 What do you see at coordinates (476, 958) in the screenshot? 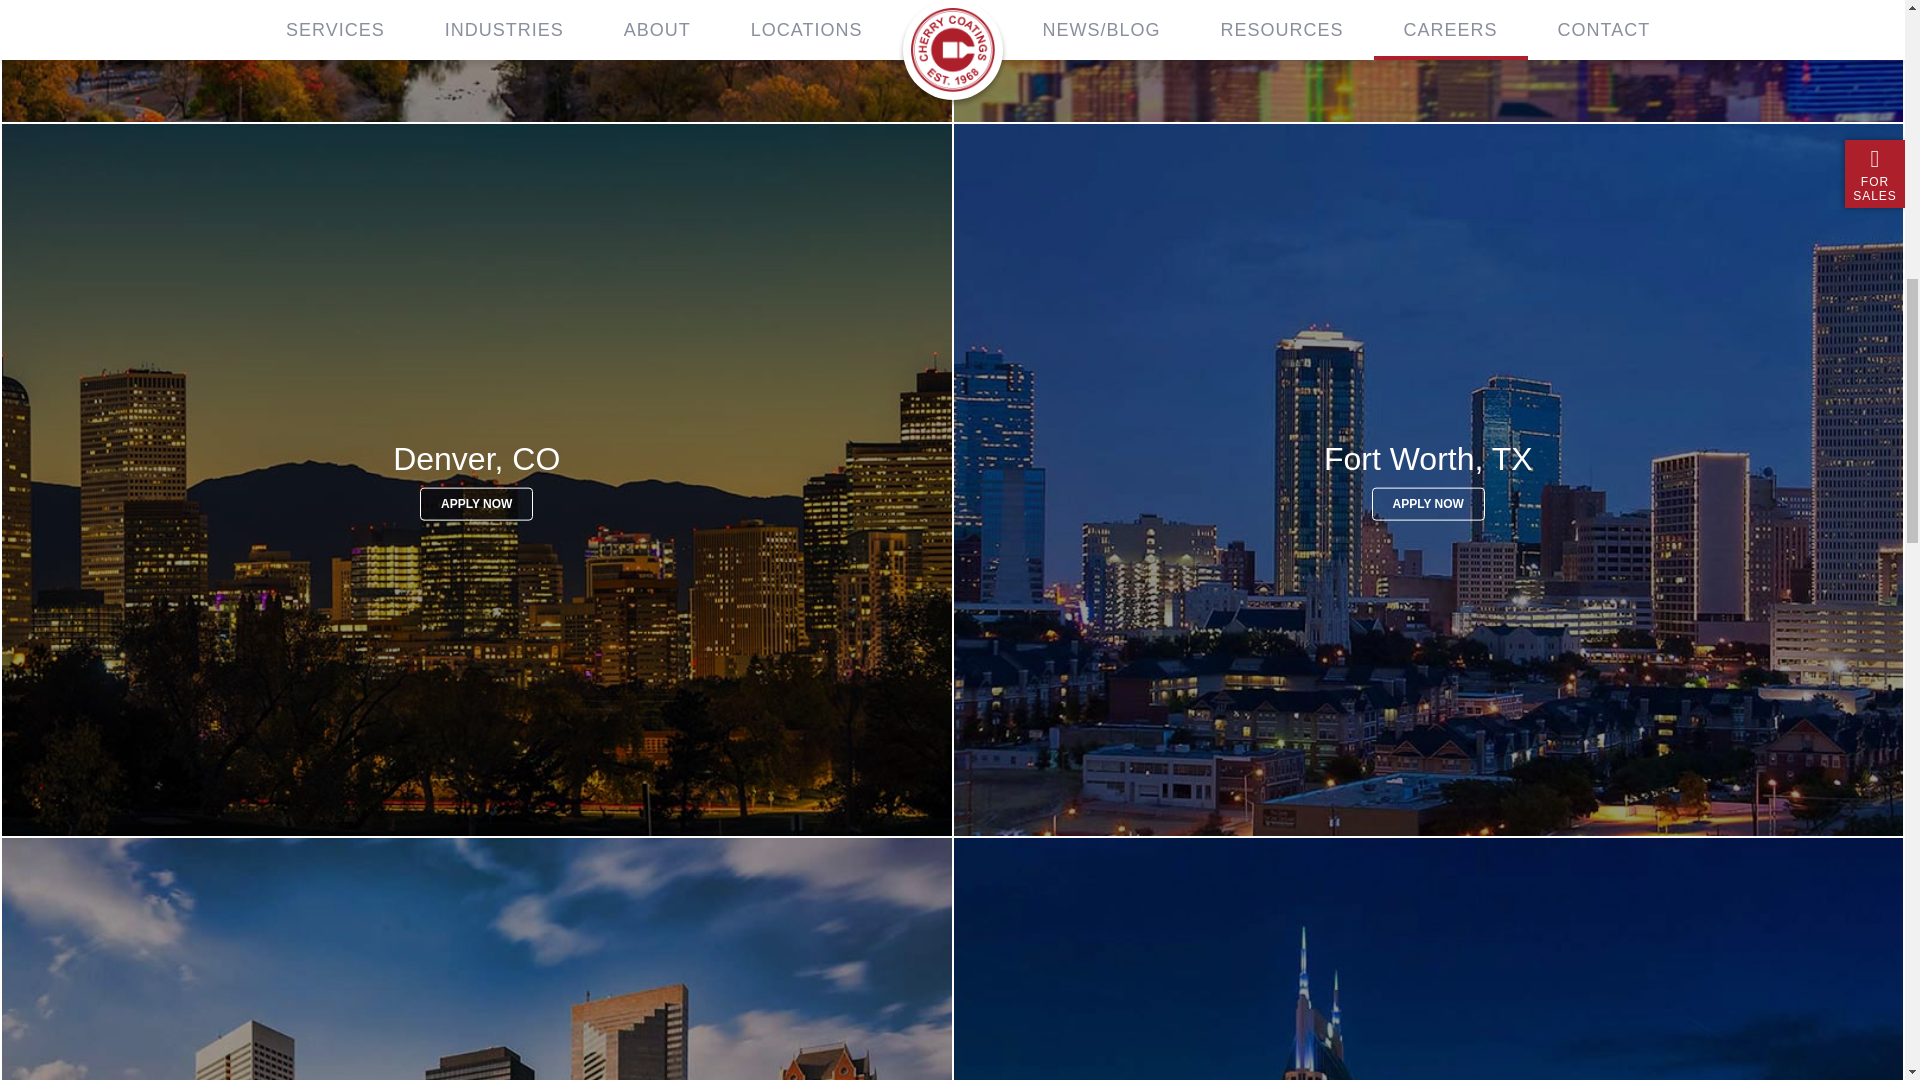
I see `Houston, TX` at bounding box center [476, 958].